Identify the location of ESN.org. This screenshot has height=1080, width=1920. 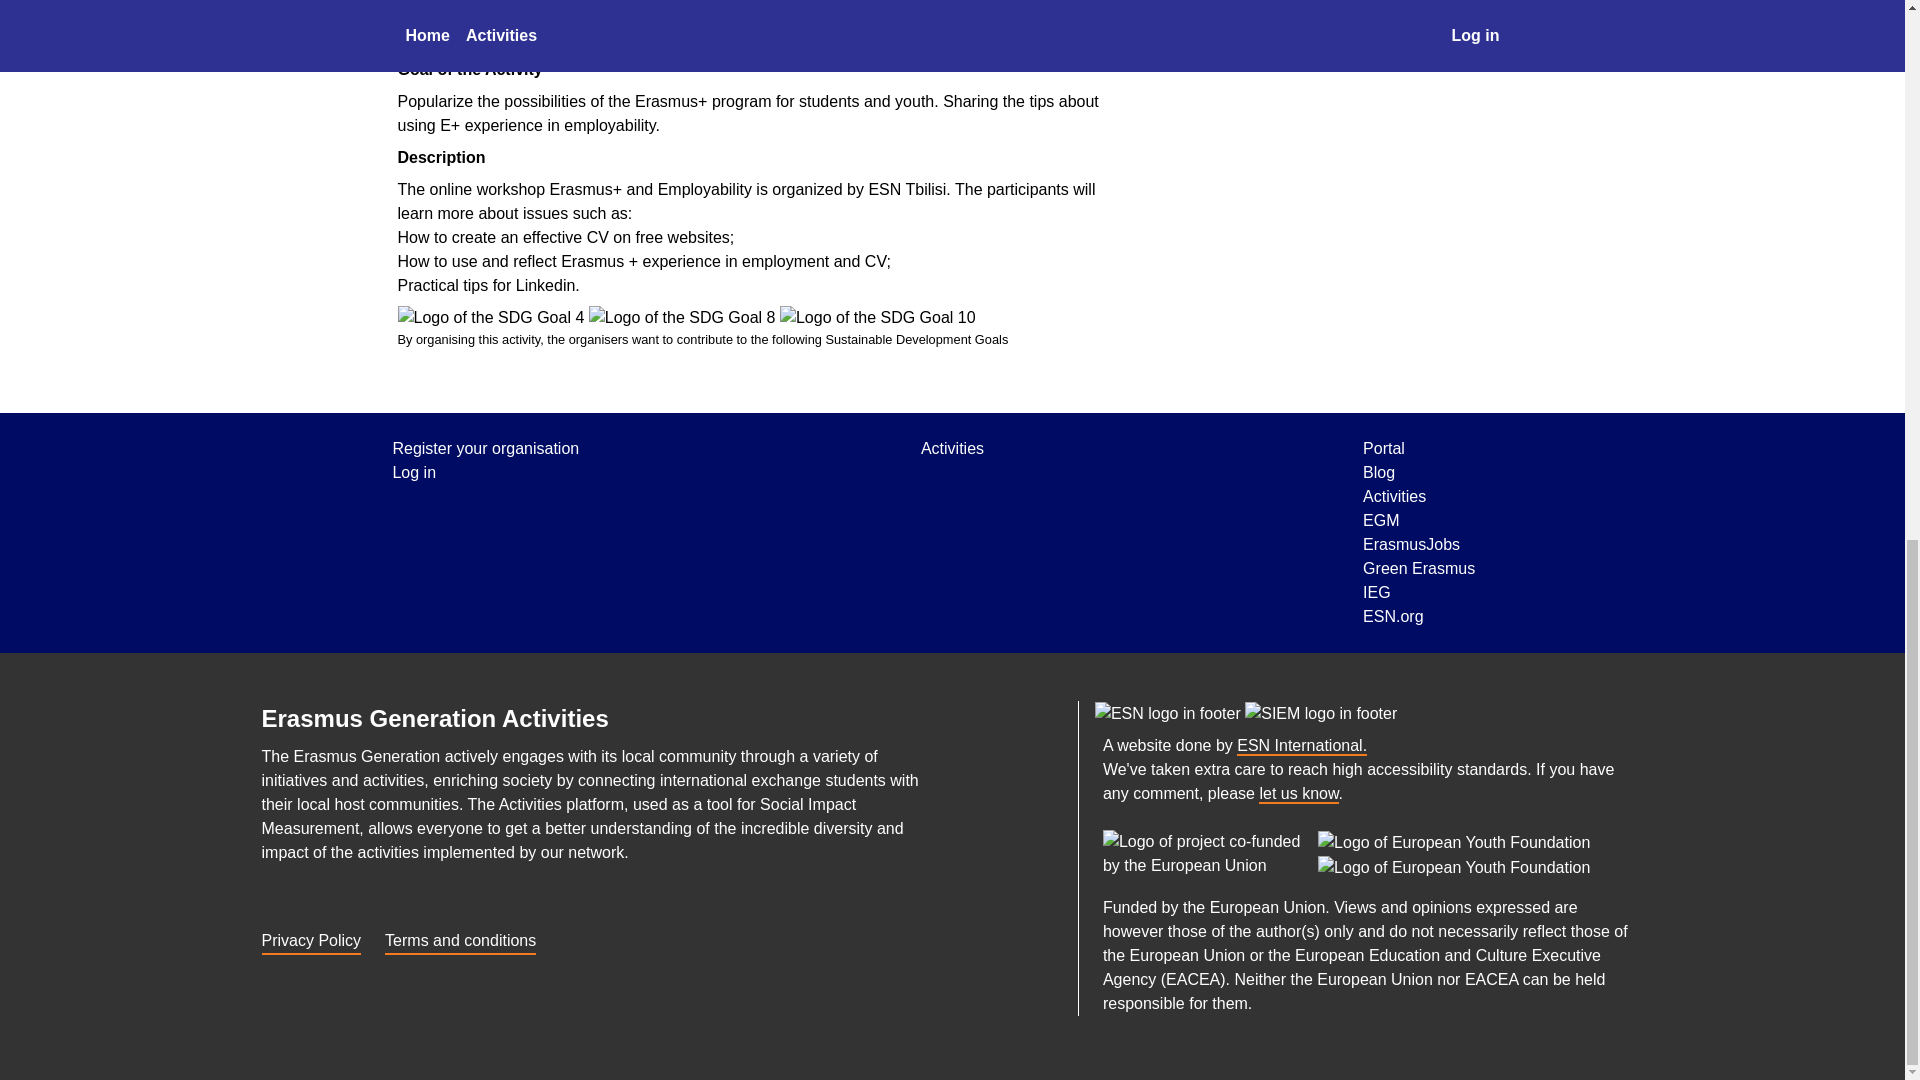
(1418, 616).